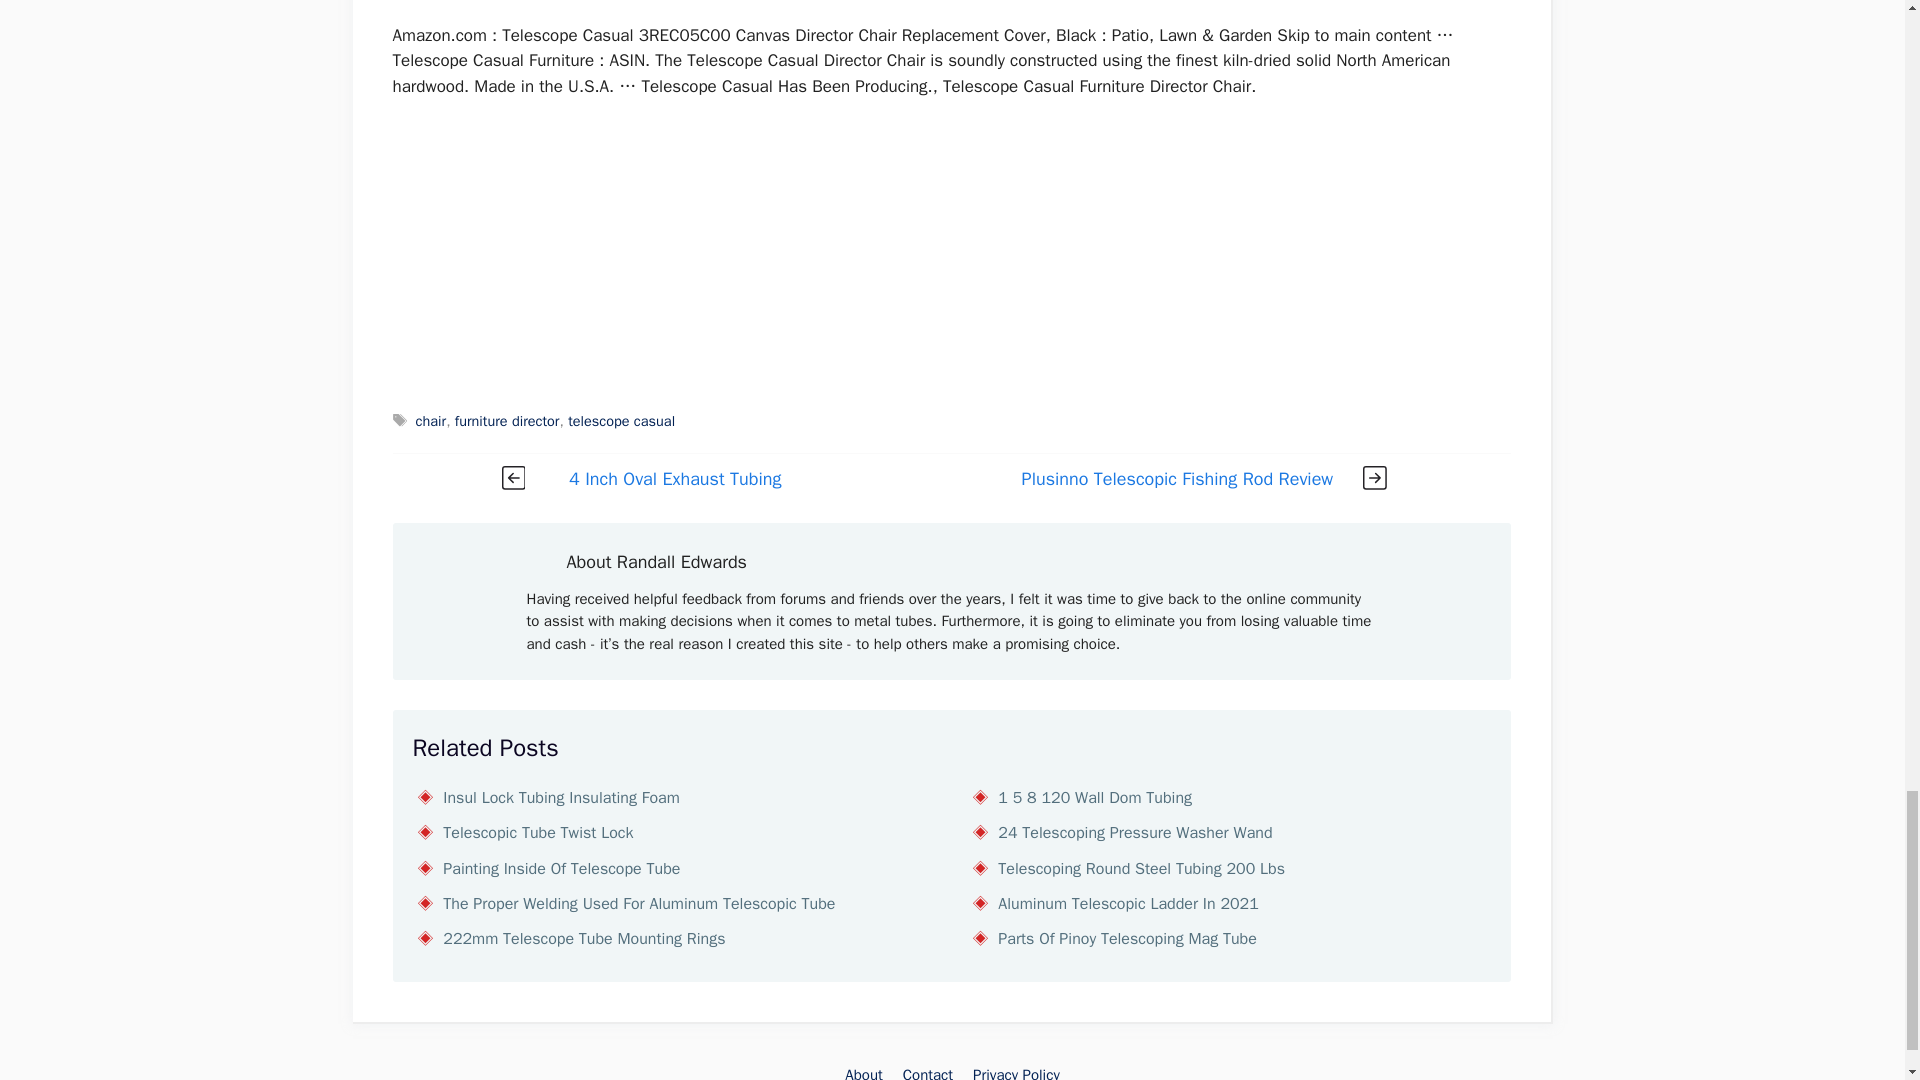  Describe the element at coordinates (622, 420) in the screenshot. I see `telescope casual` at that location.